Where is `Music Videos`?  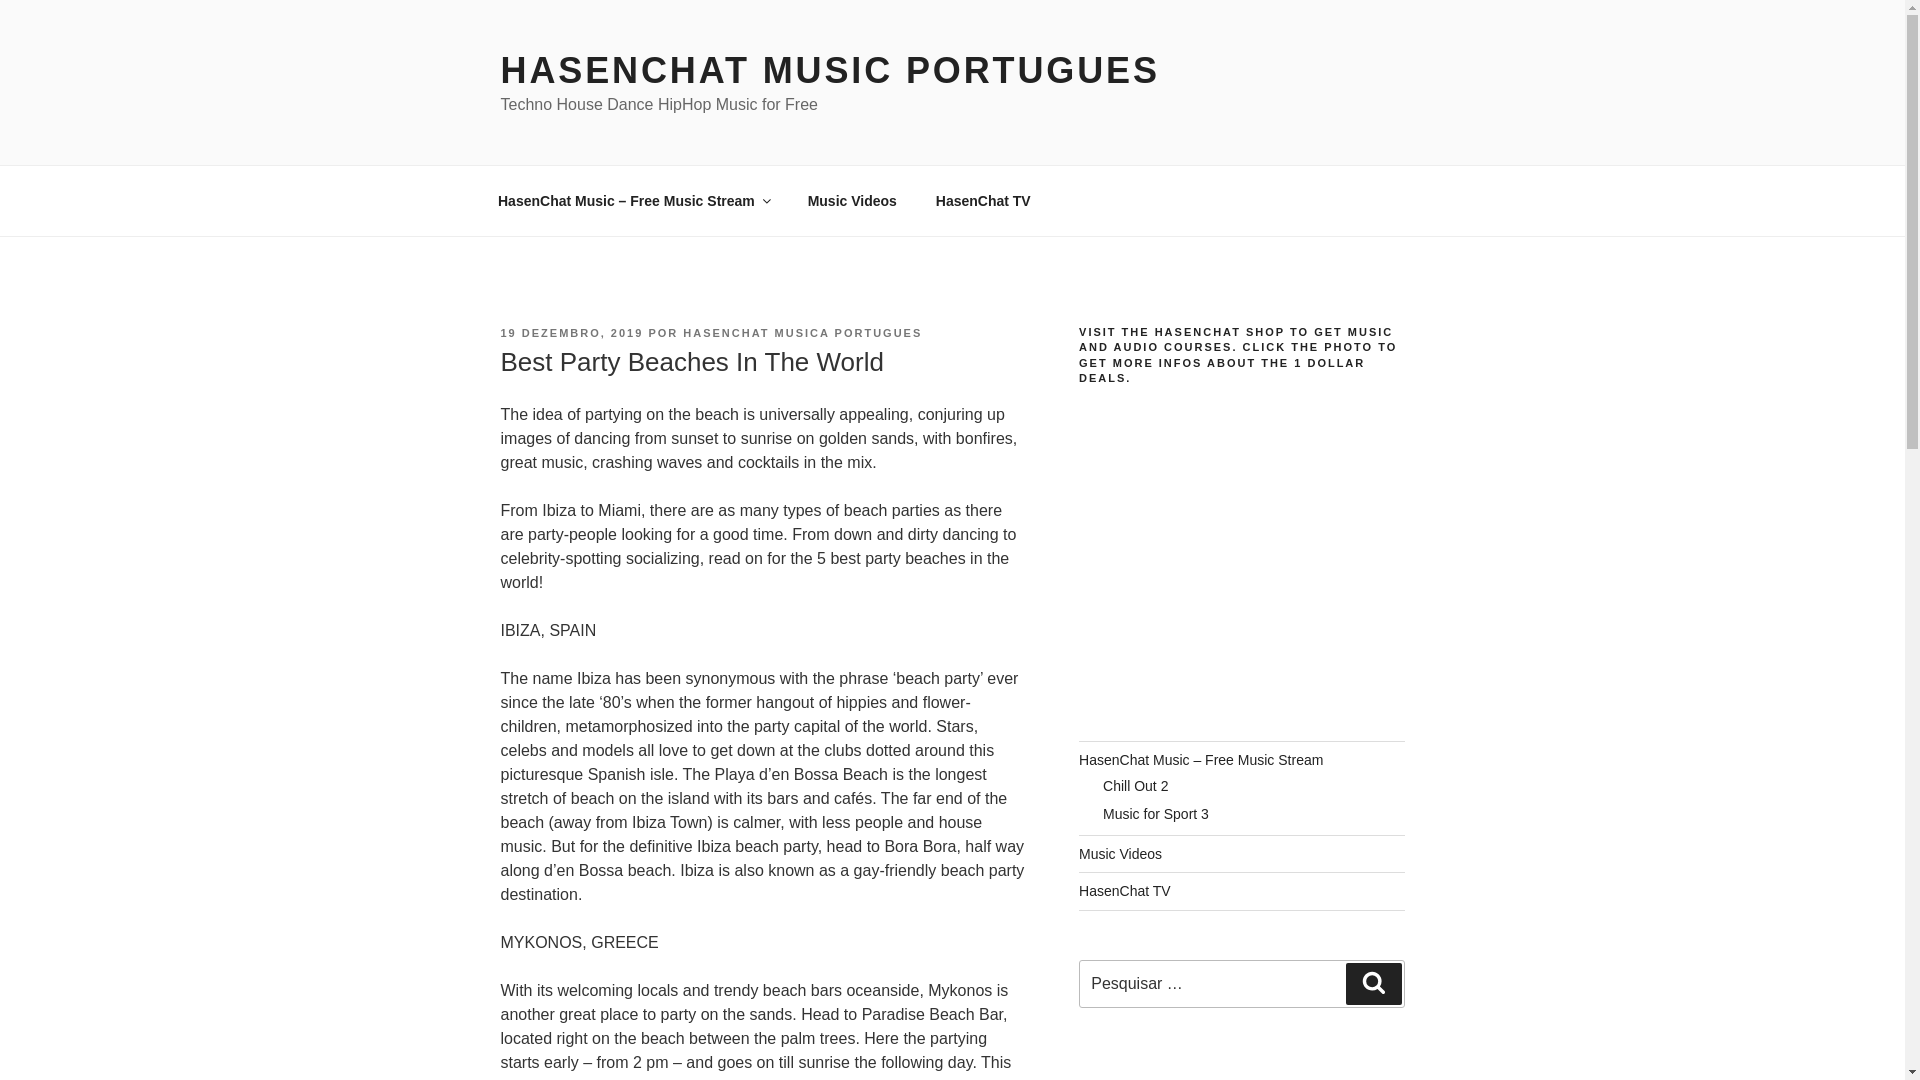
Music Videos is located at coordinates (851, 200).